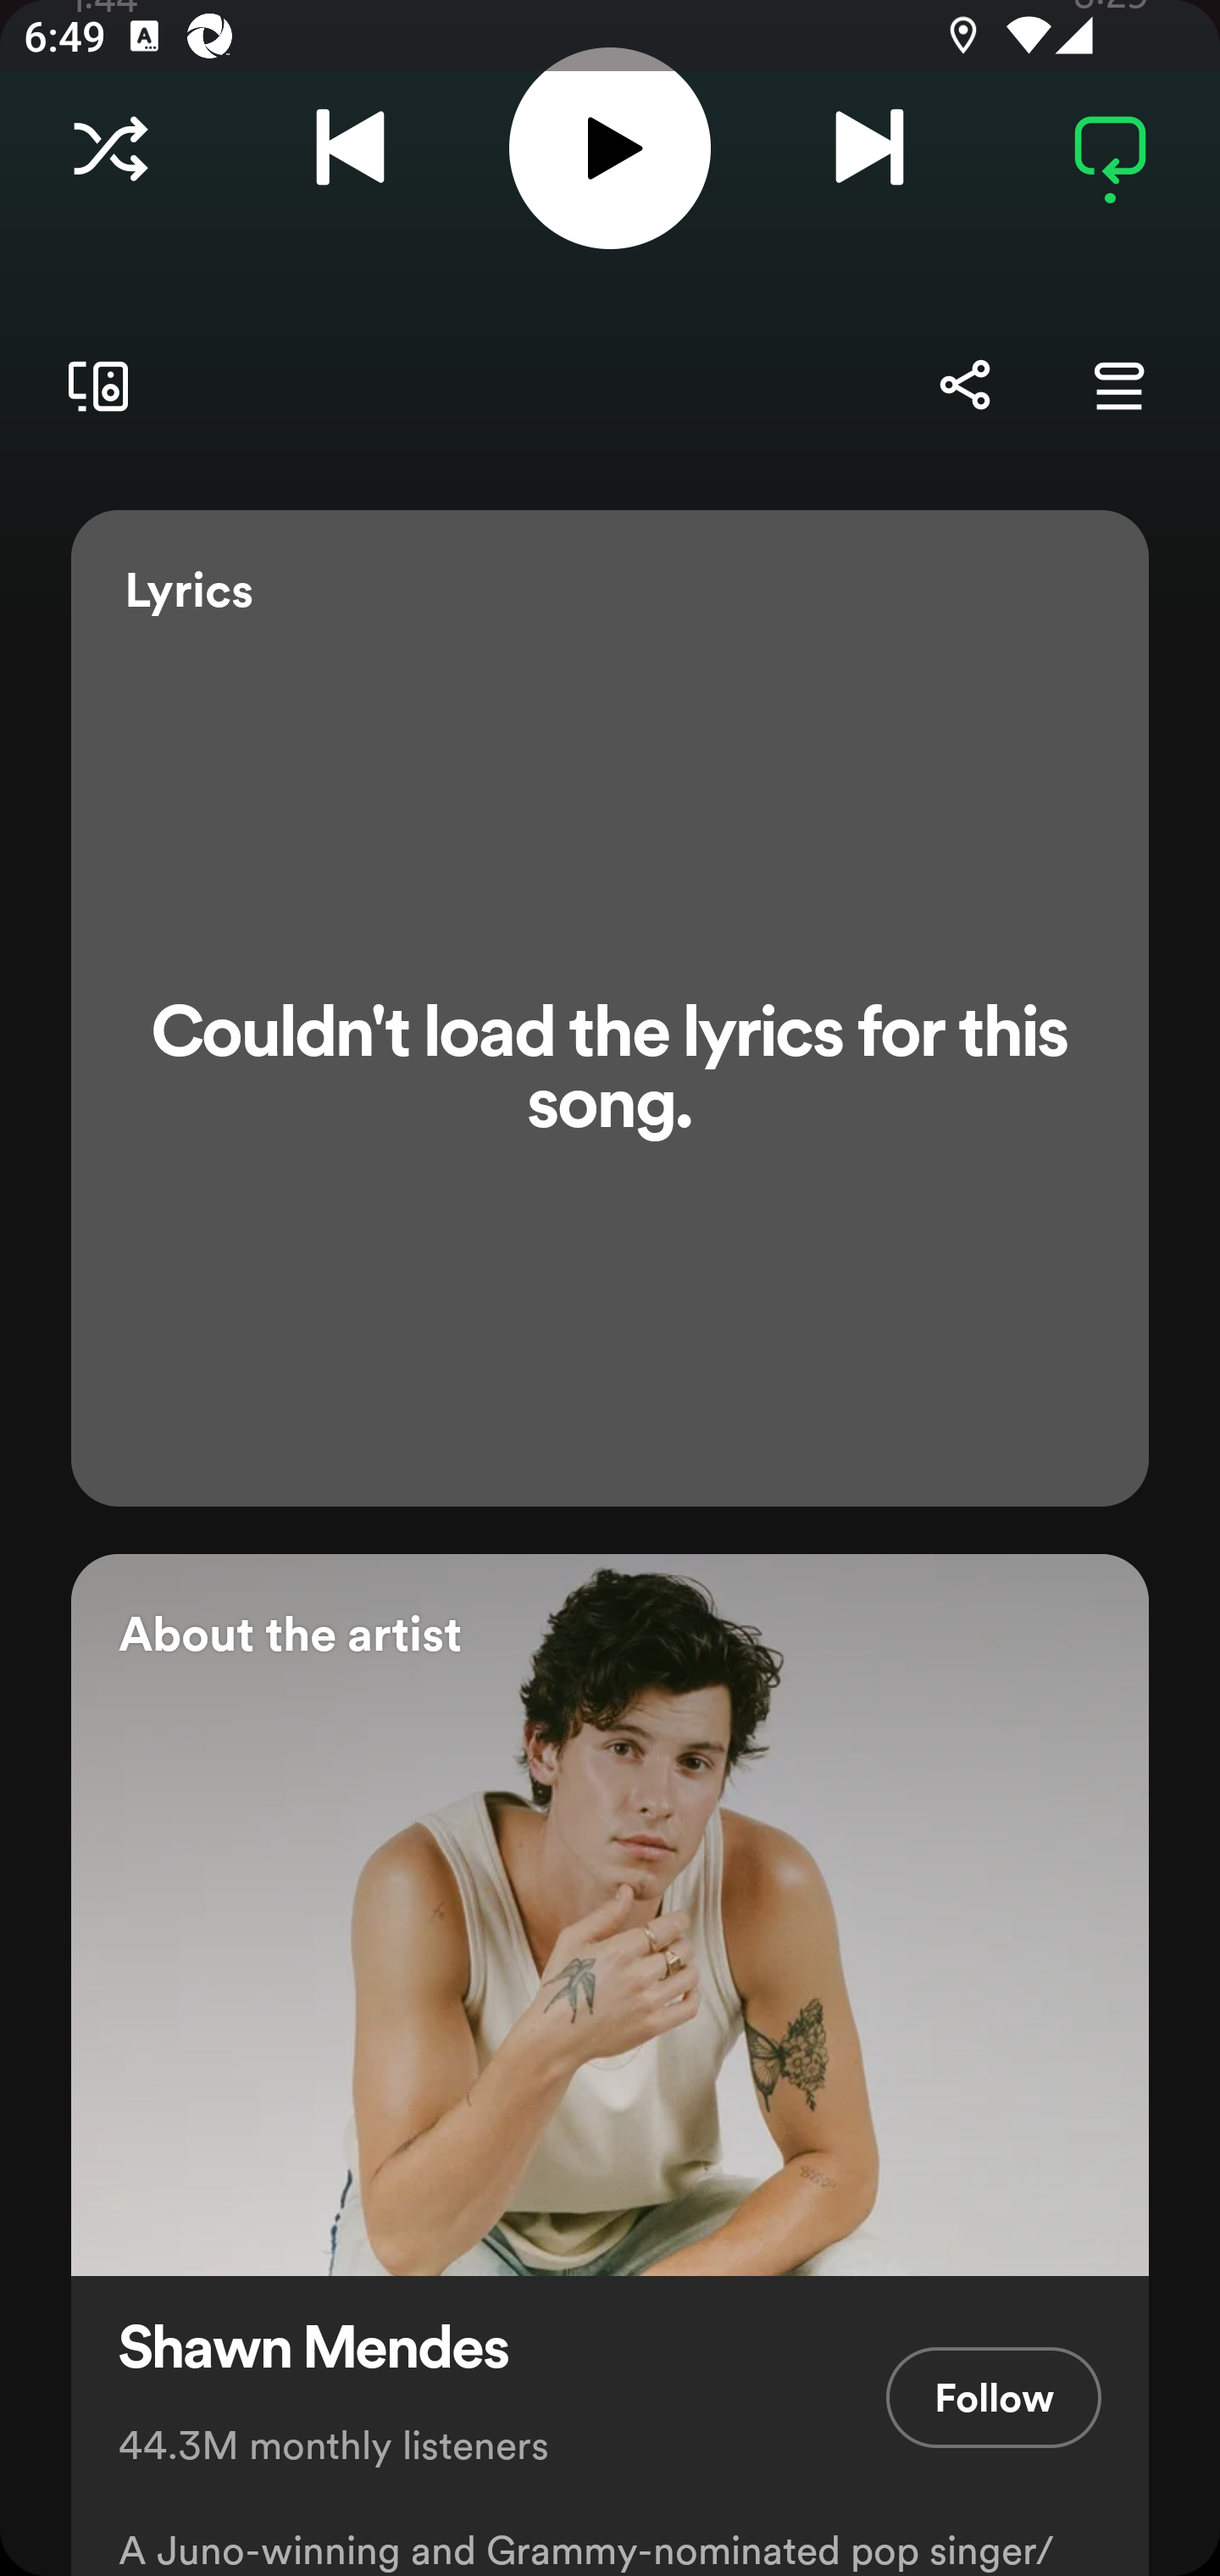 This screenshot has height=2576, width=1220. I want to click on Play, so click(610, 147).